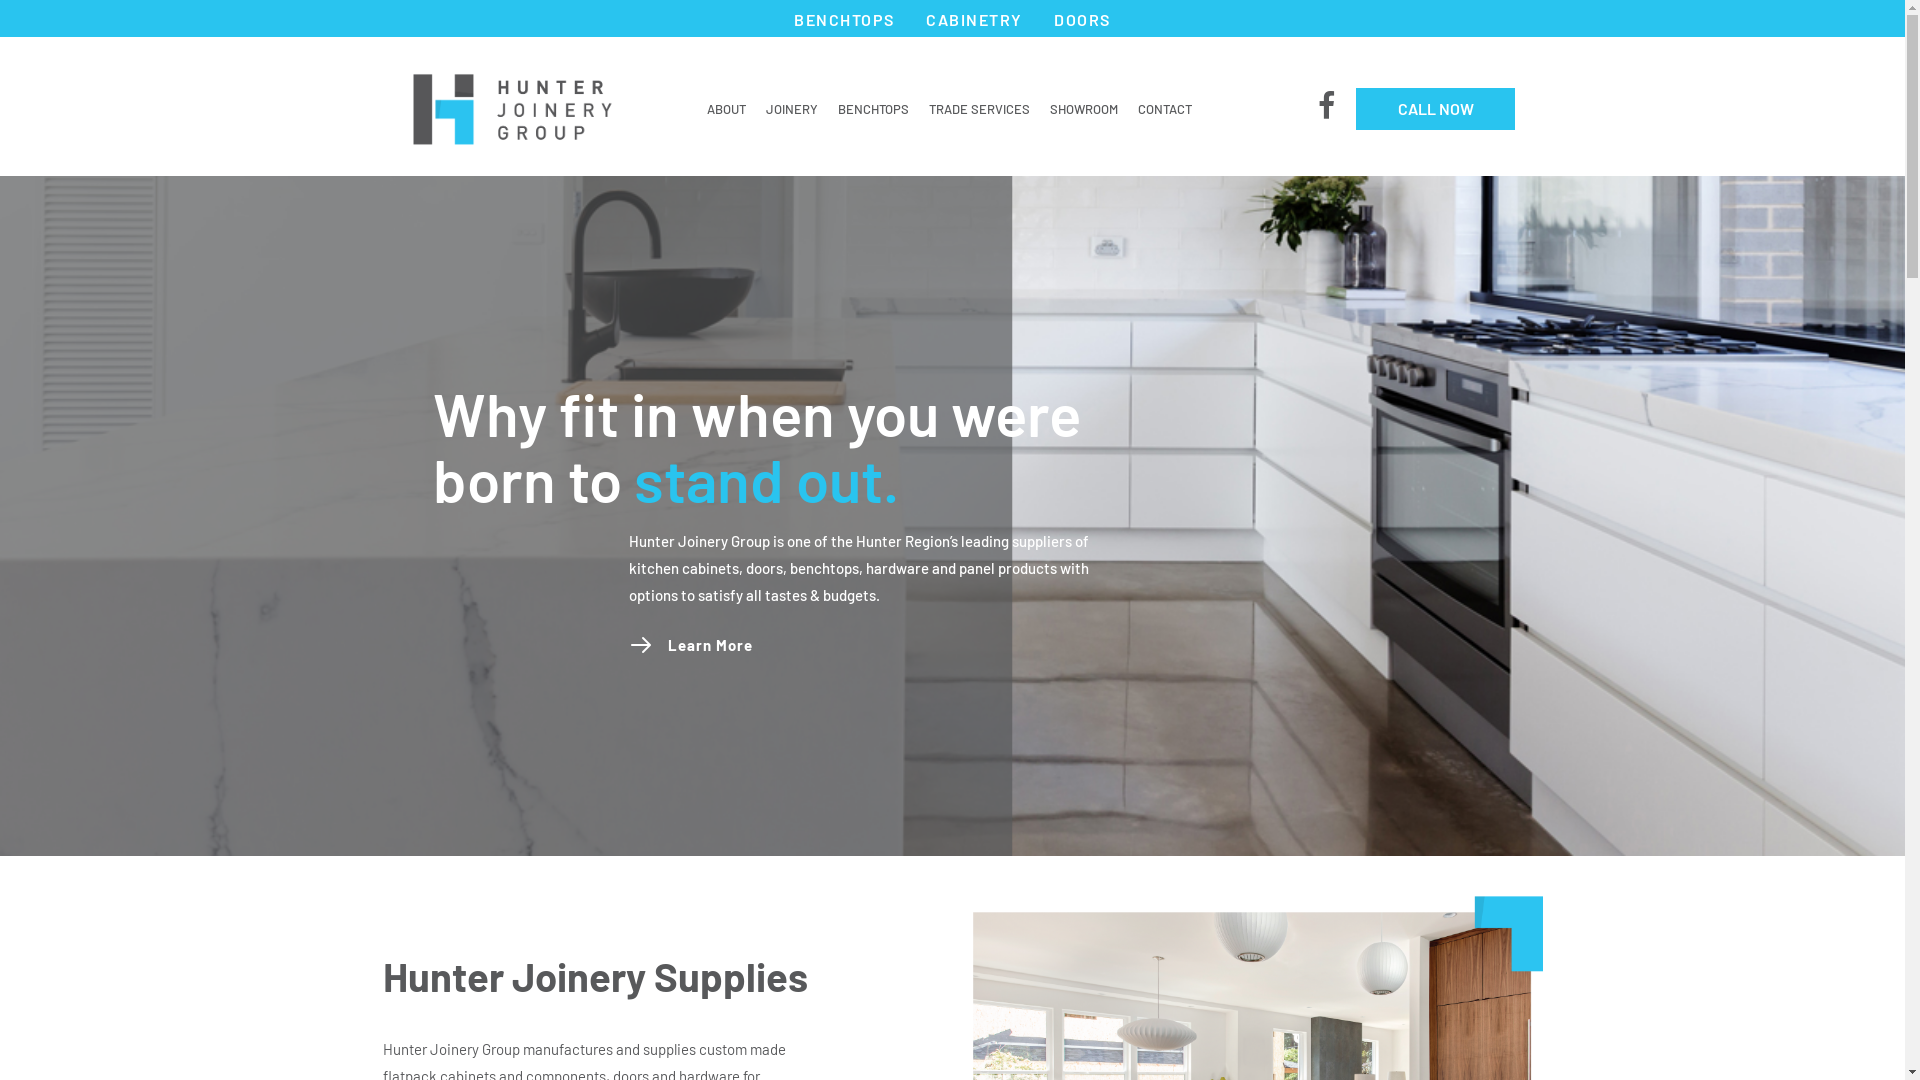 The image size is (1920, 1080). I want to click on Learn More, so click(710, 646).